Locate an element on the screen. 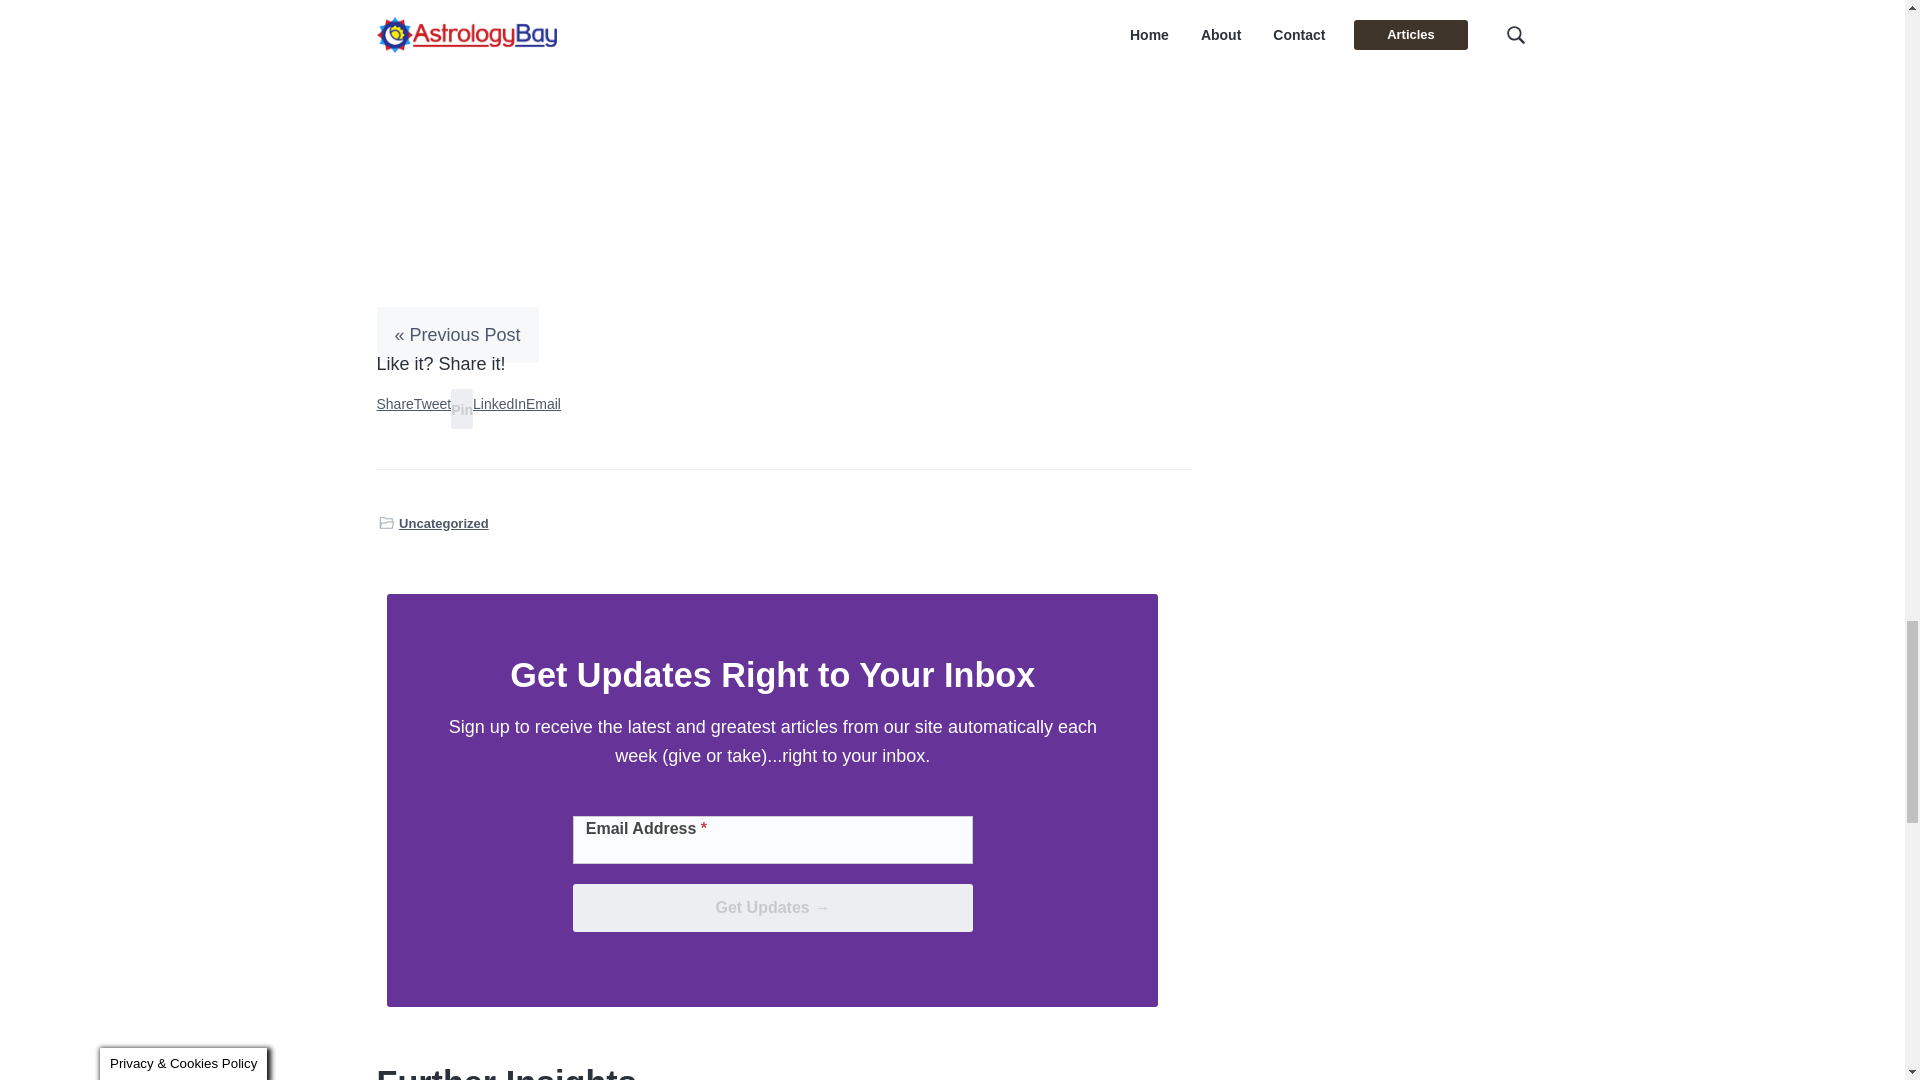  Send over email is located at coordinates (543, 404).